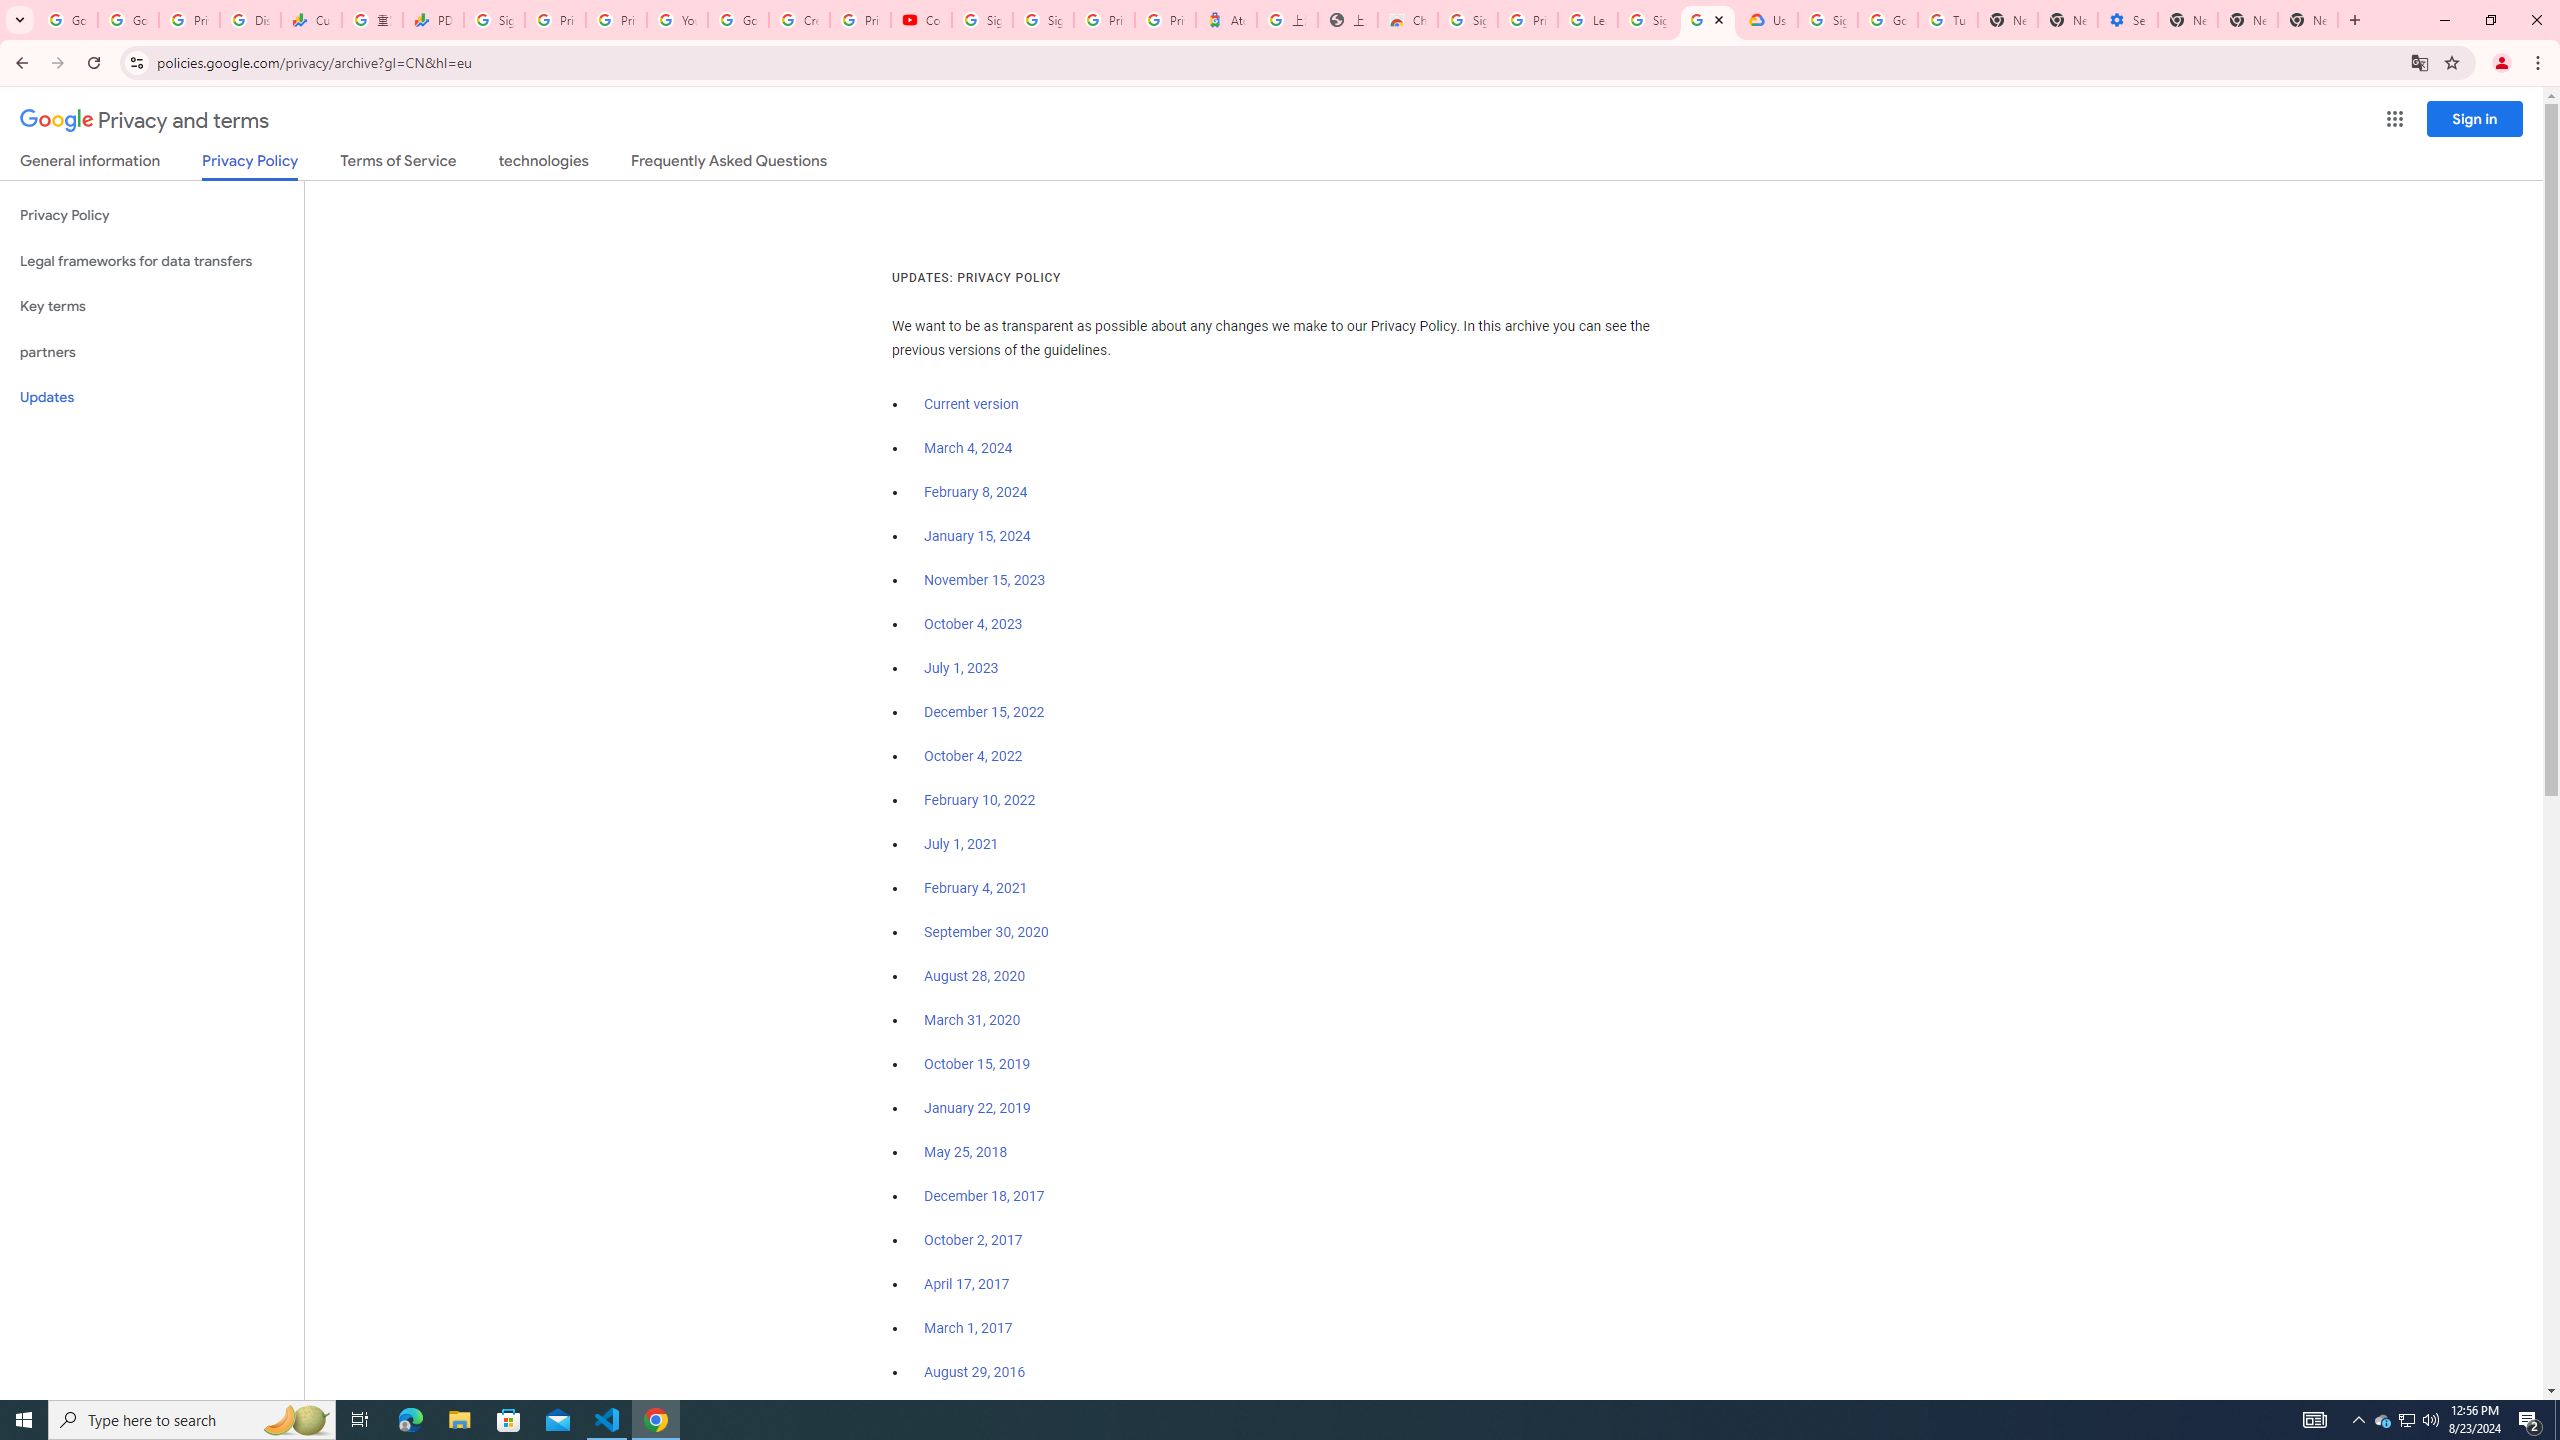  I want to click on May 25, 2018, so click(966, 1152).